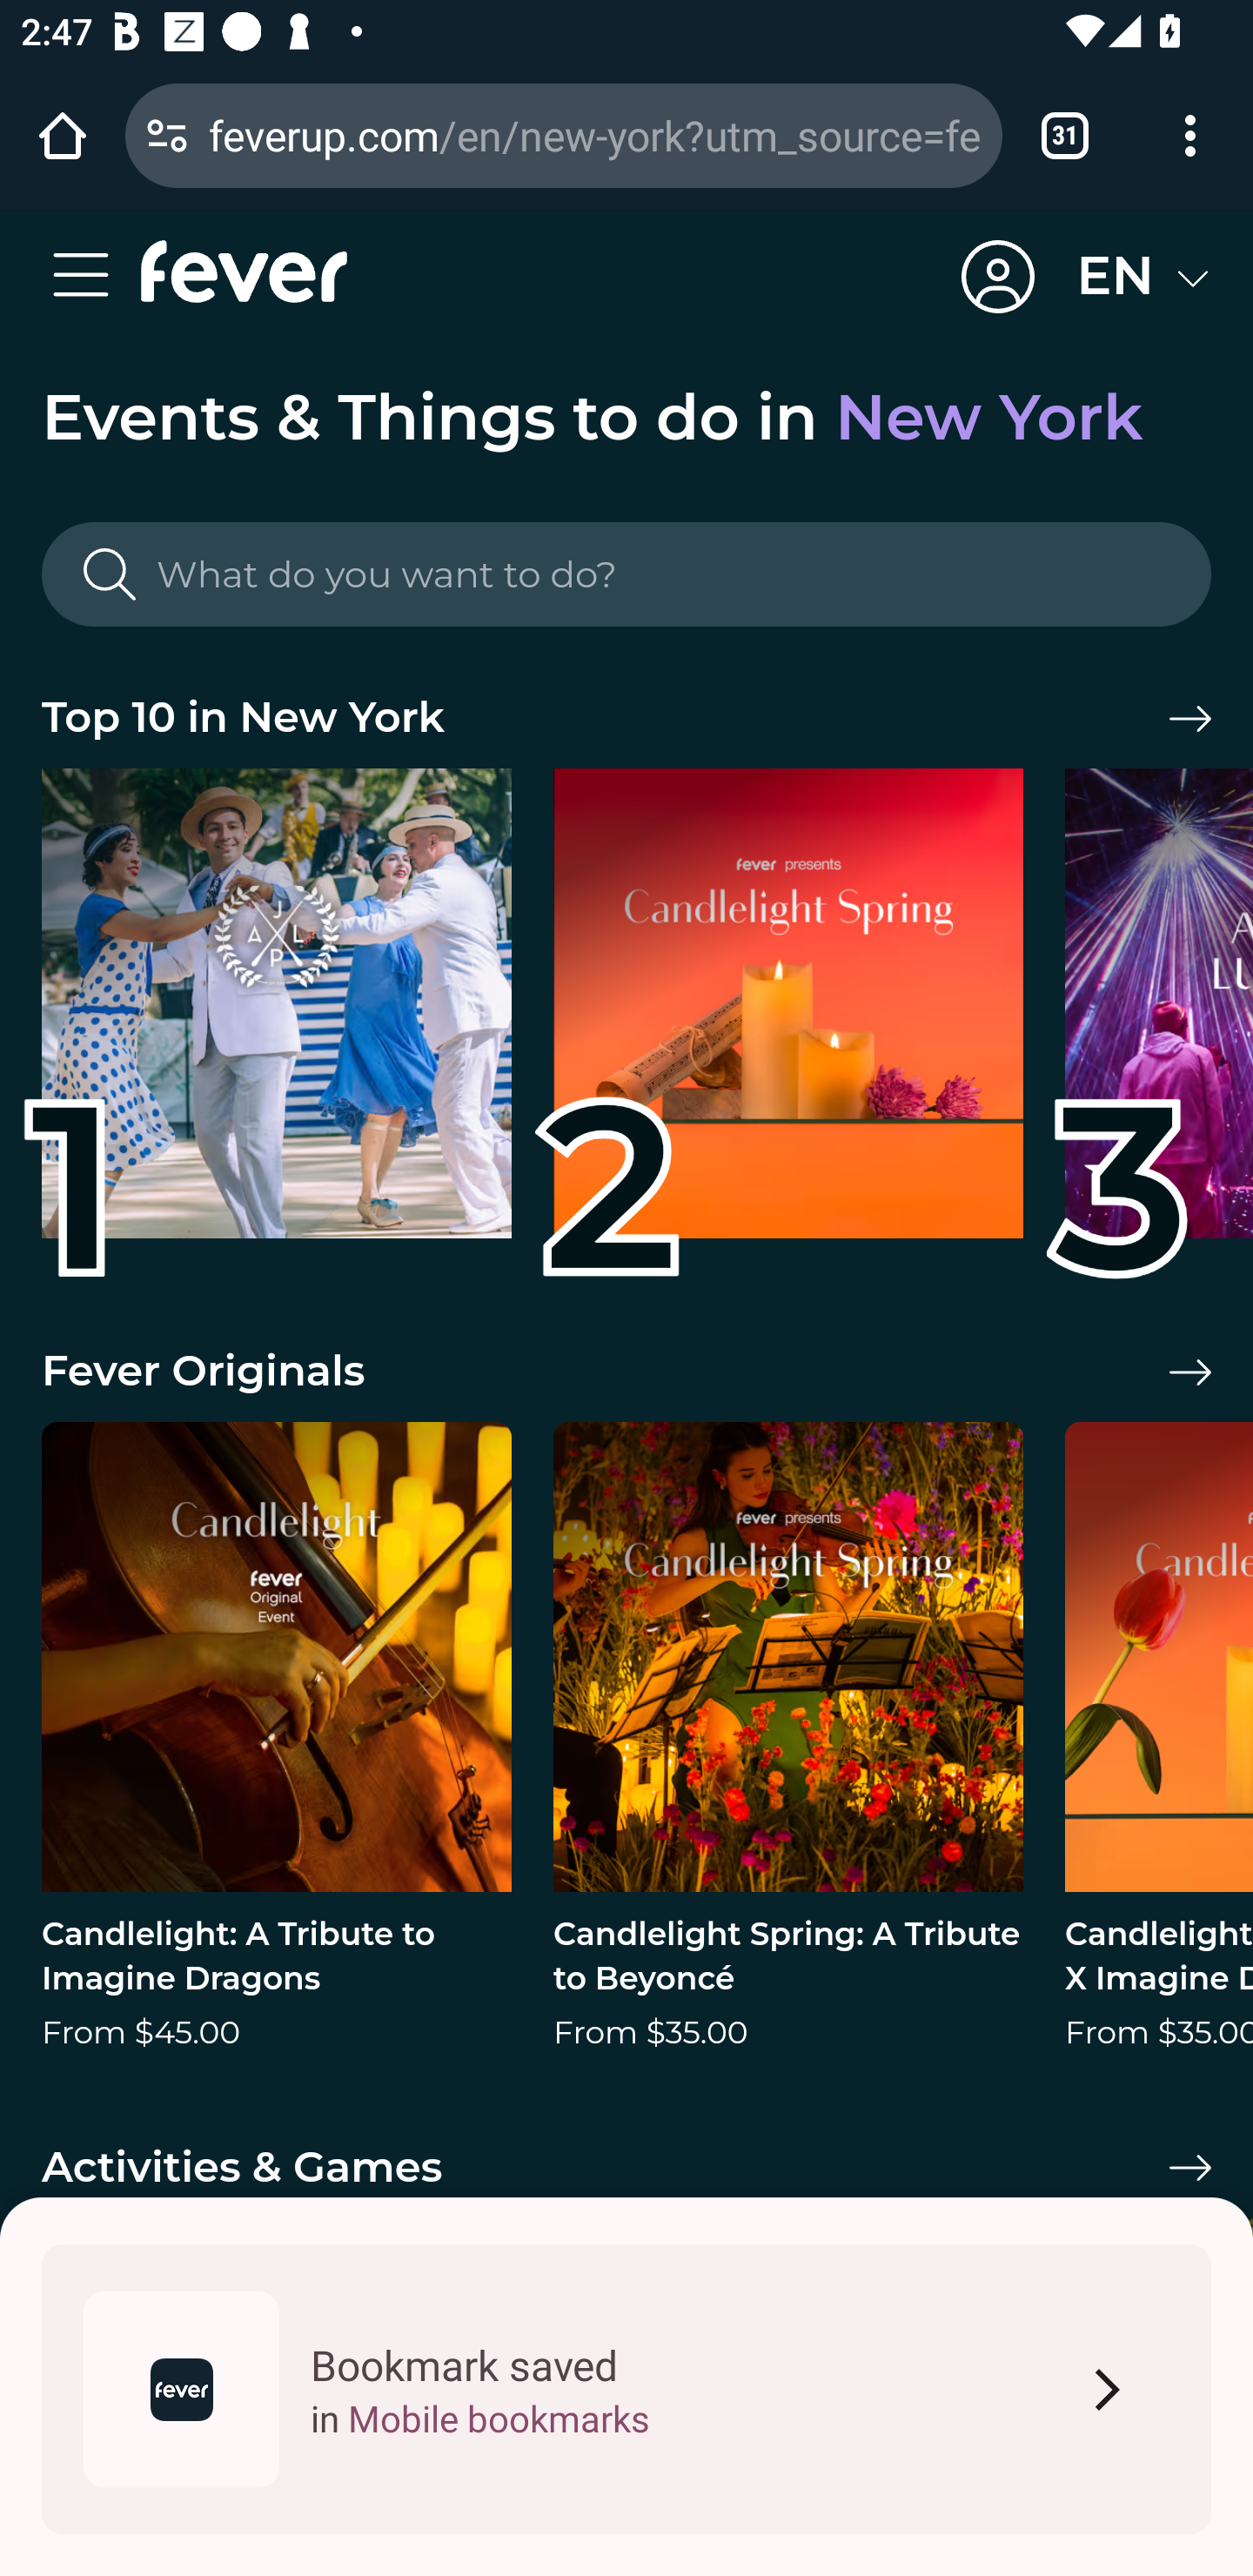 This screenshot has height=2576, width=1253. Describe the element at coordinates (1190, 135) in the screenshot. I see `Customize and control Google Chrome` at that location.